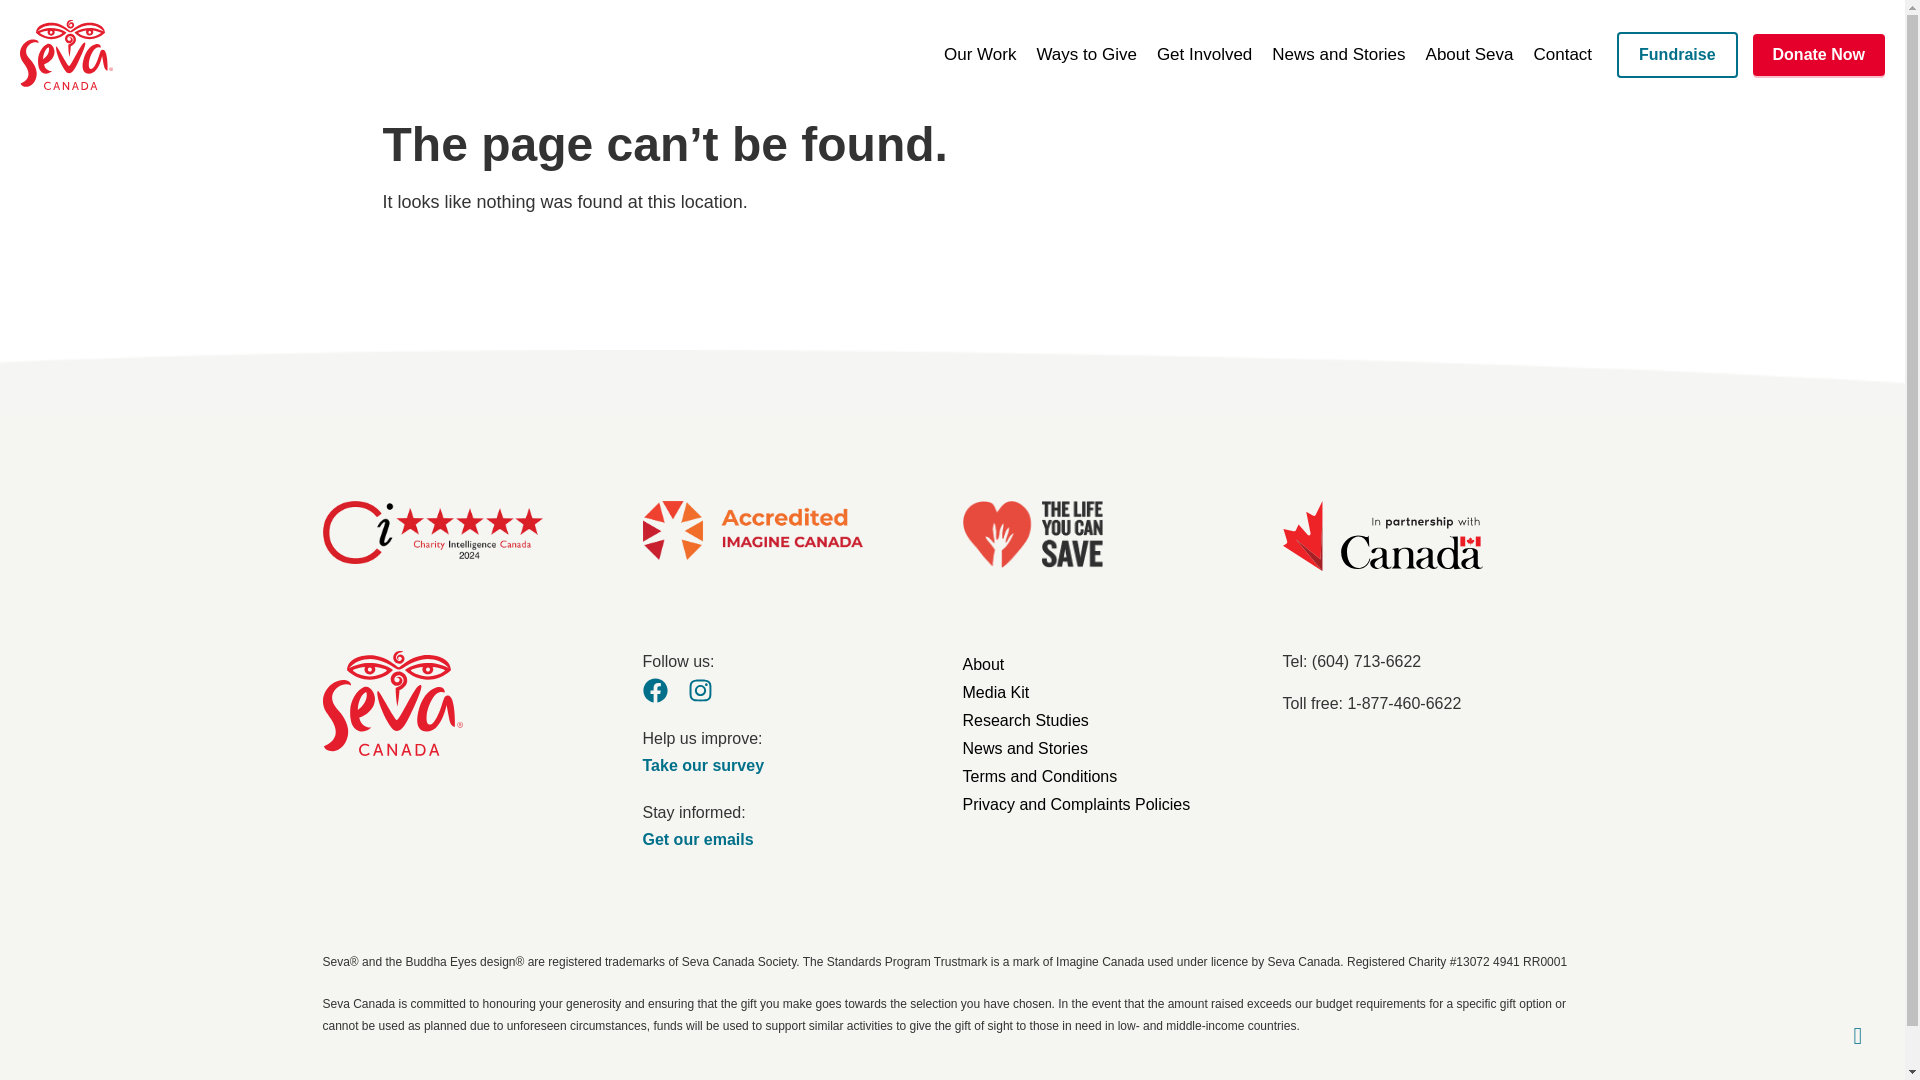 This screenshot has width=1920, height=1080. Describe the element at coordinates (1562, 55) in the screenshot. I see `Contact` at that location.